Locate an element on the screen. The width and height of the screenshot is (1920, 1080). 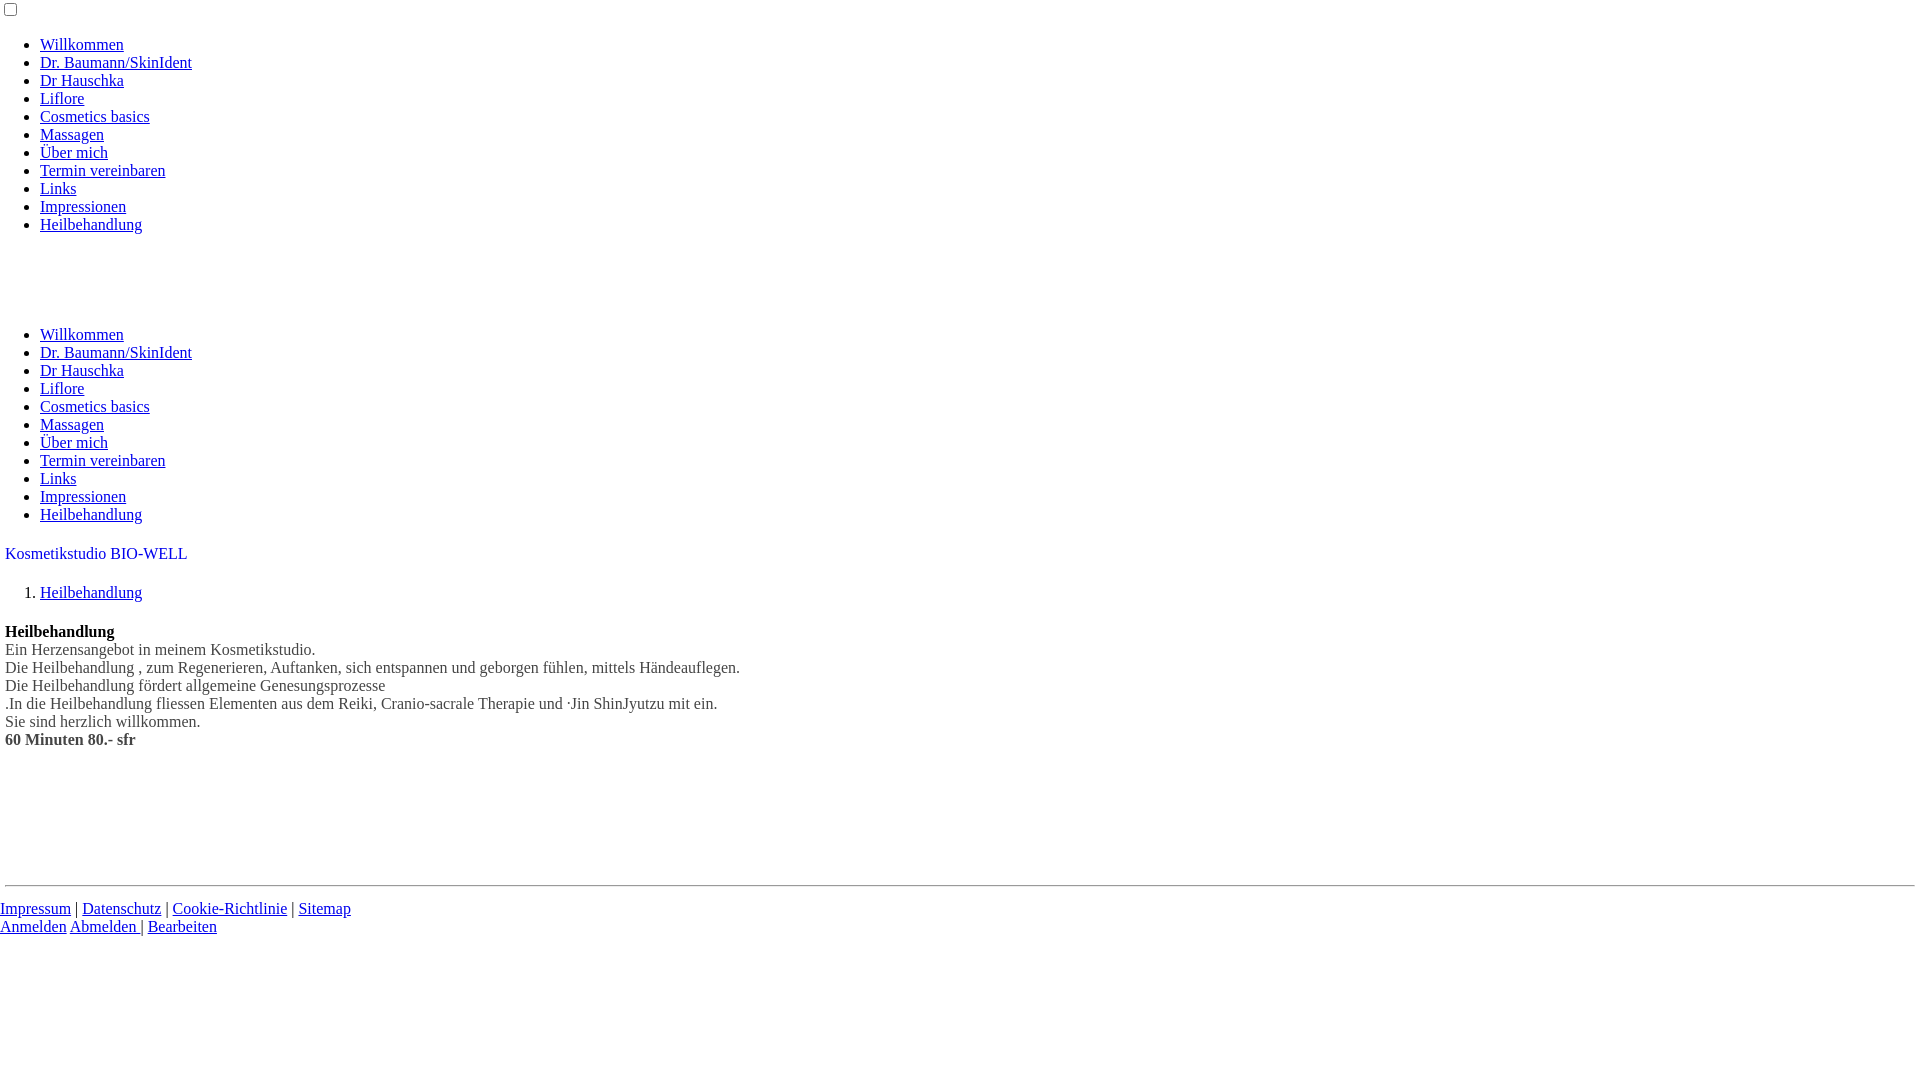
Willkommen is located at coordinates (82, 44).